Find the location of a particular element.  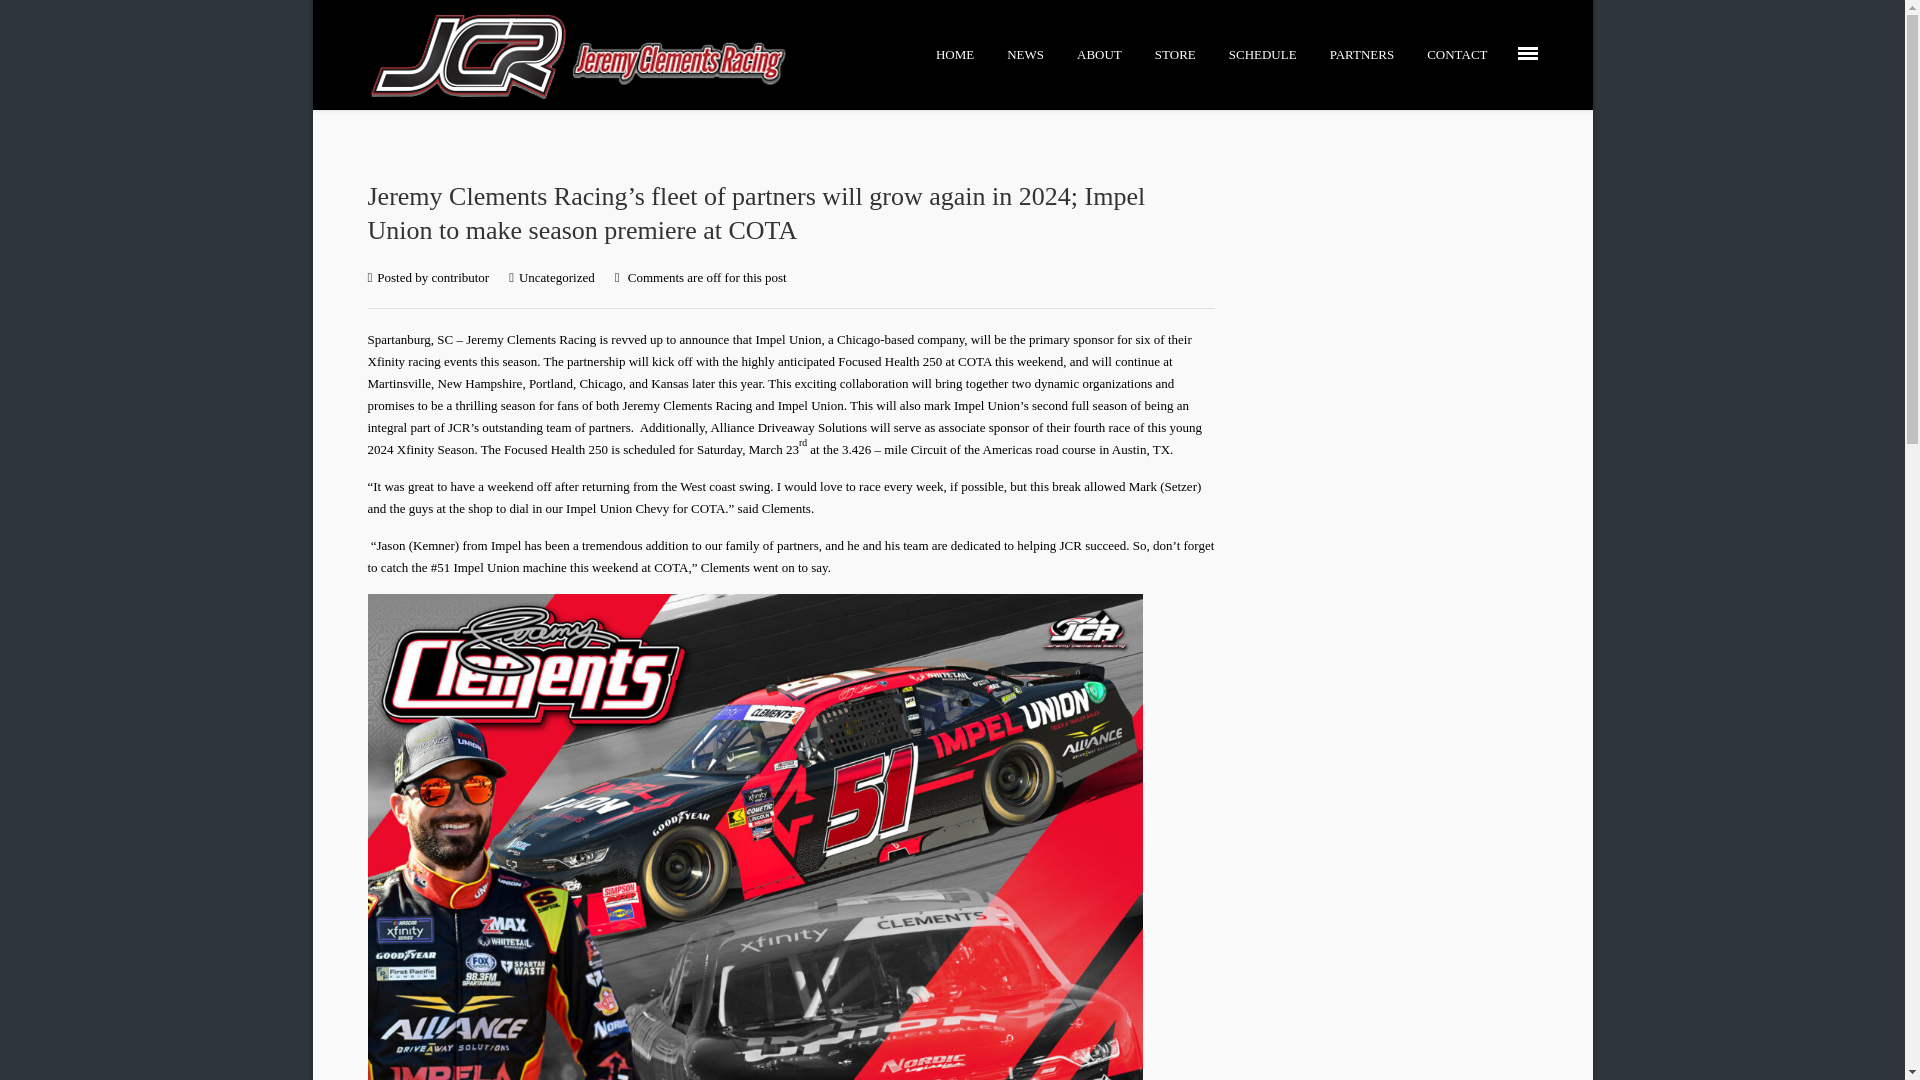

SCHEDULE is located at coordinates (1262, 54).